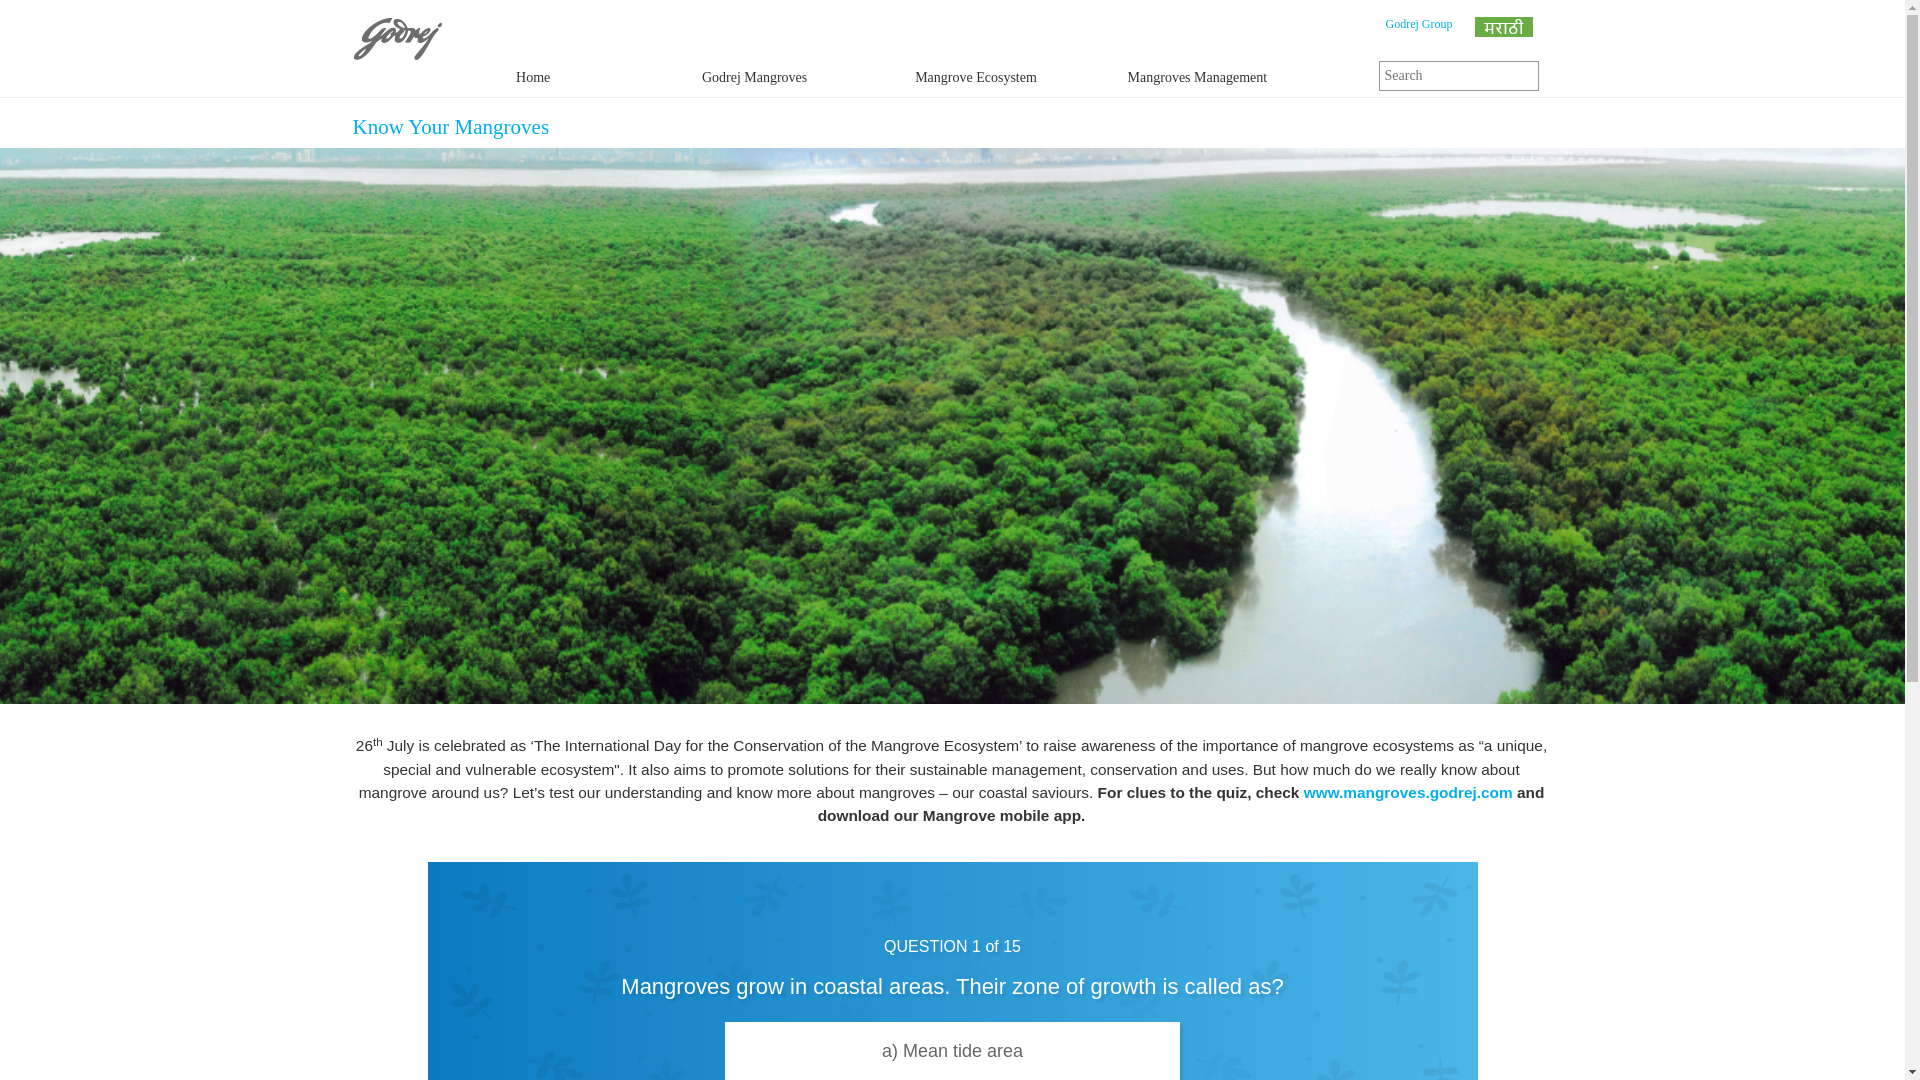  Describe the element at coordinates (754, 78) in the screenshot. I see `Godrej Mangroves` at that location.